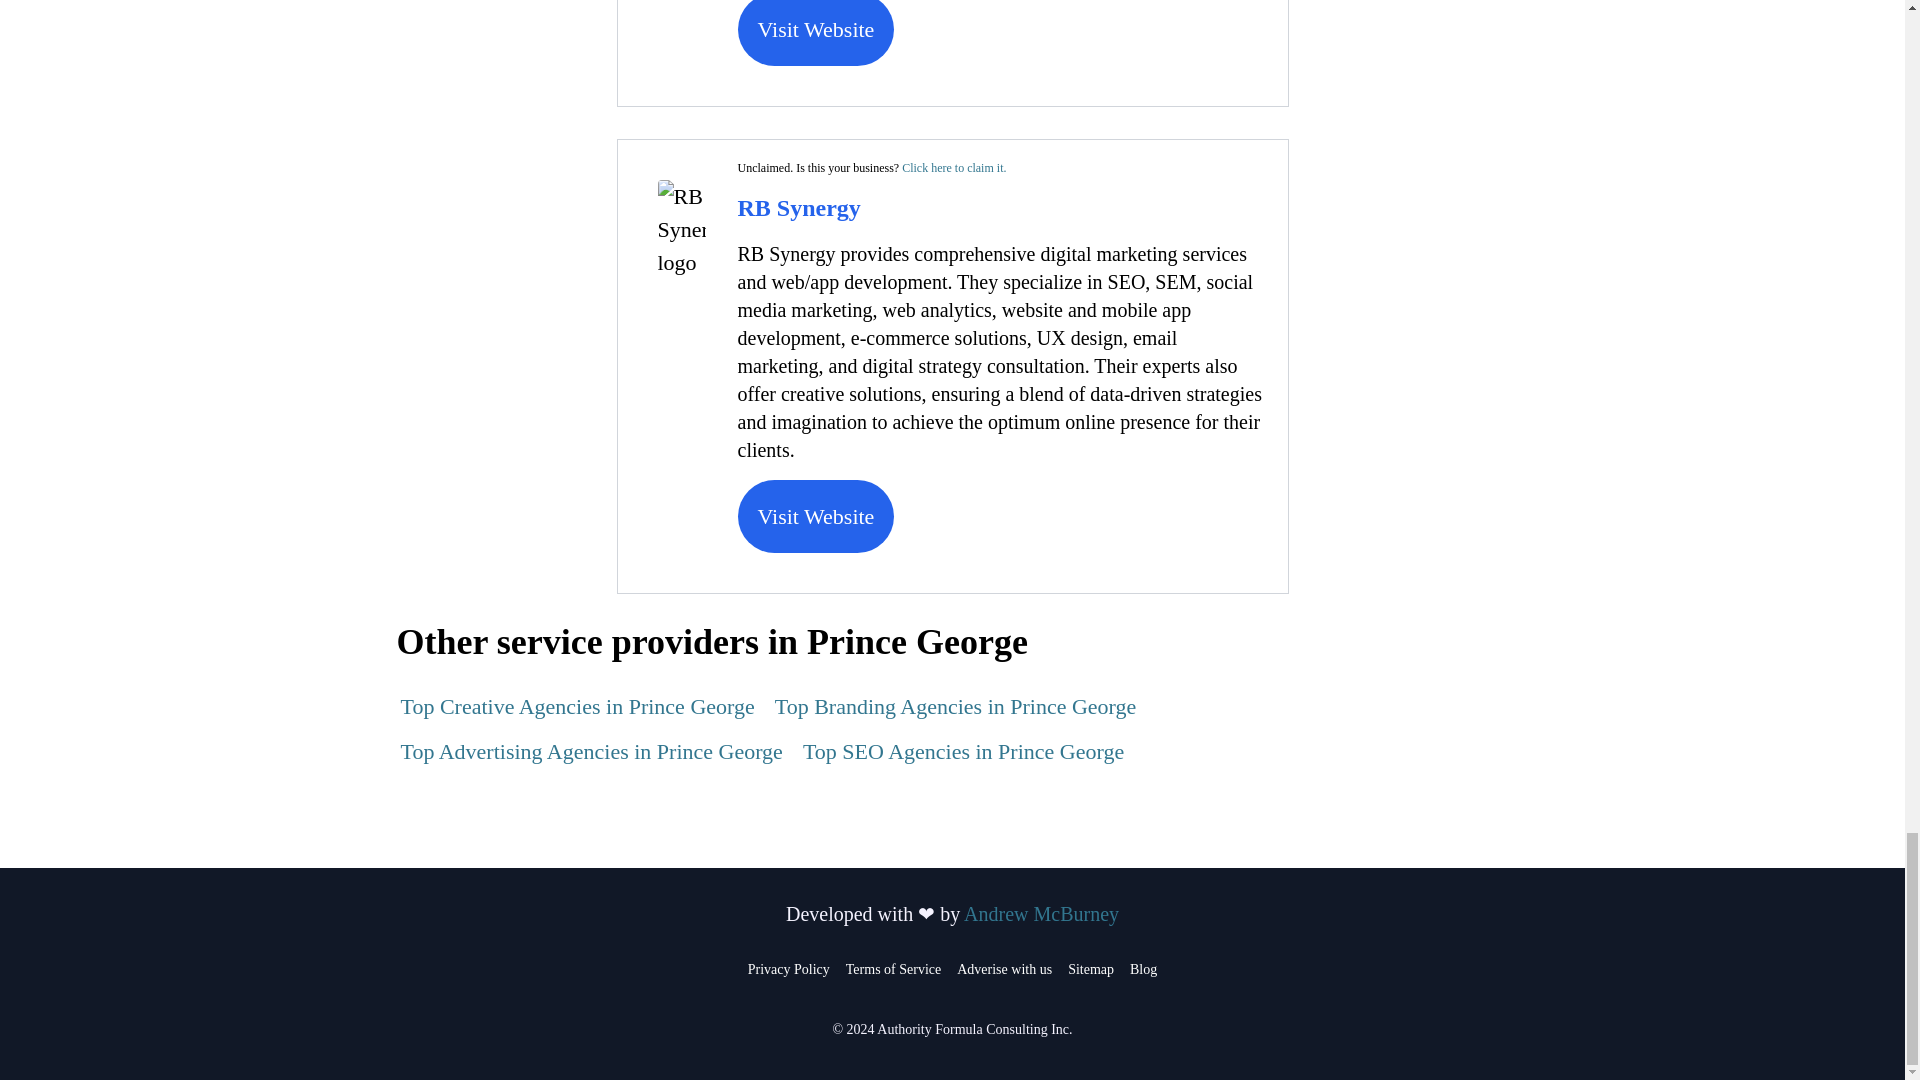 This screenshot has height=1080, width=1920. I want to click on Terms of Service, so click(893, 970).